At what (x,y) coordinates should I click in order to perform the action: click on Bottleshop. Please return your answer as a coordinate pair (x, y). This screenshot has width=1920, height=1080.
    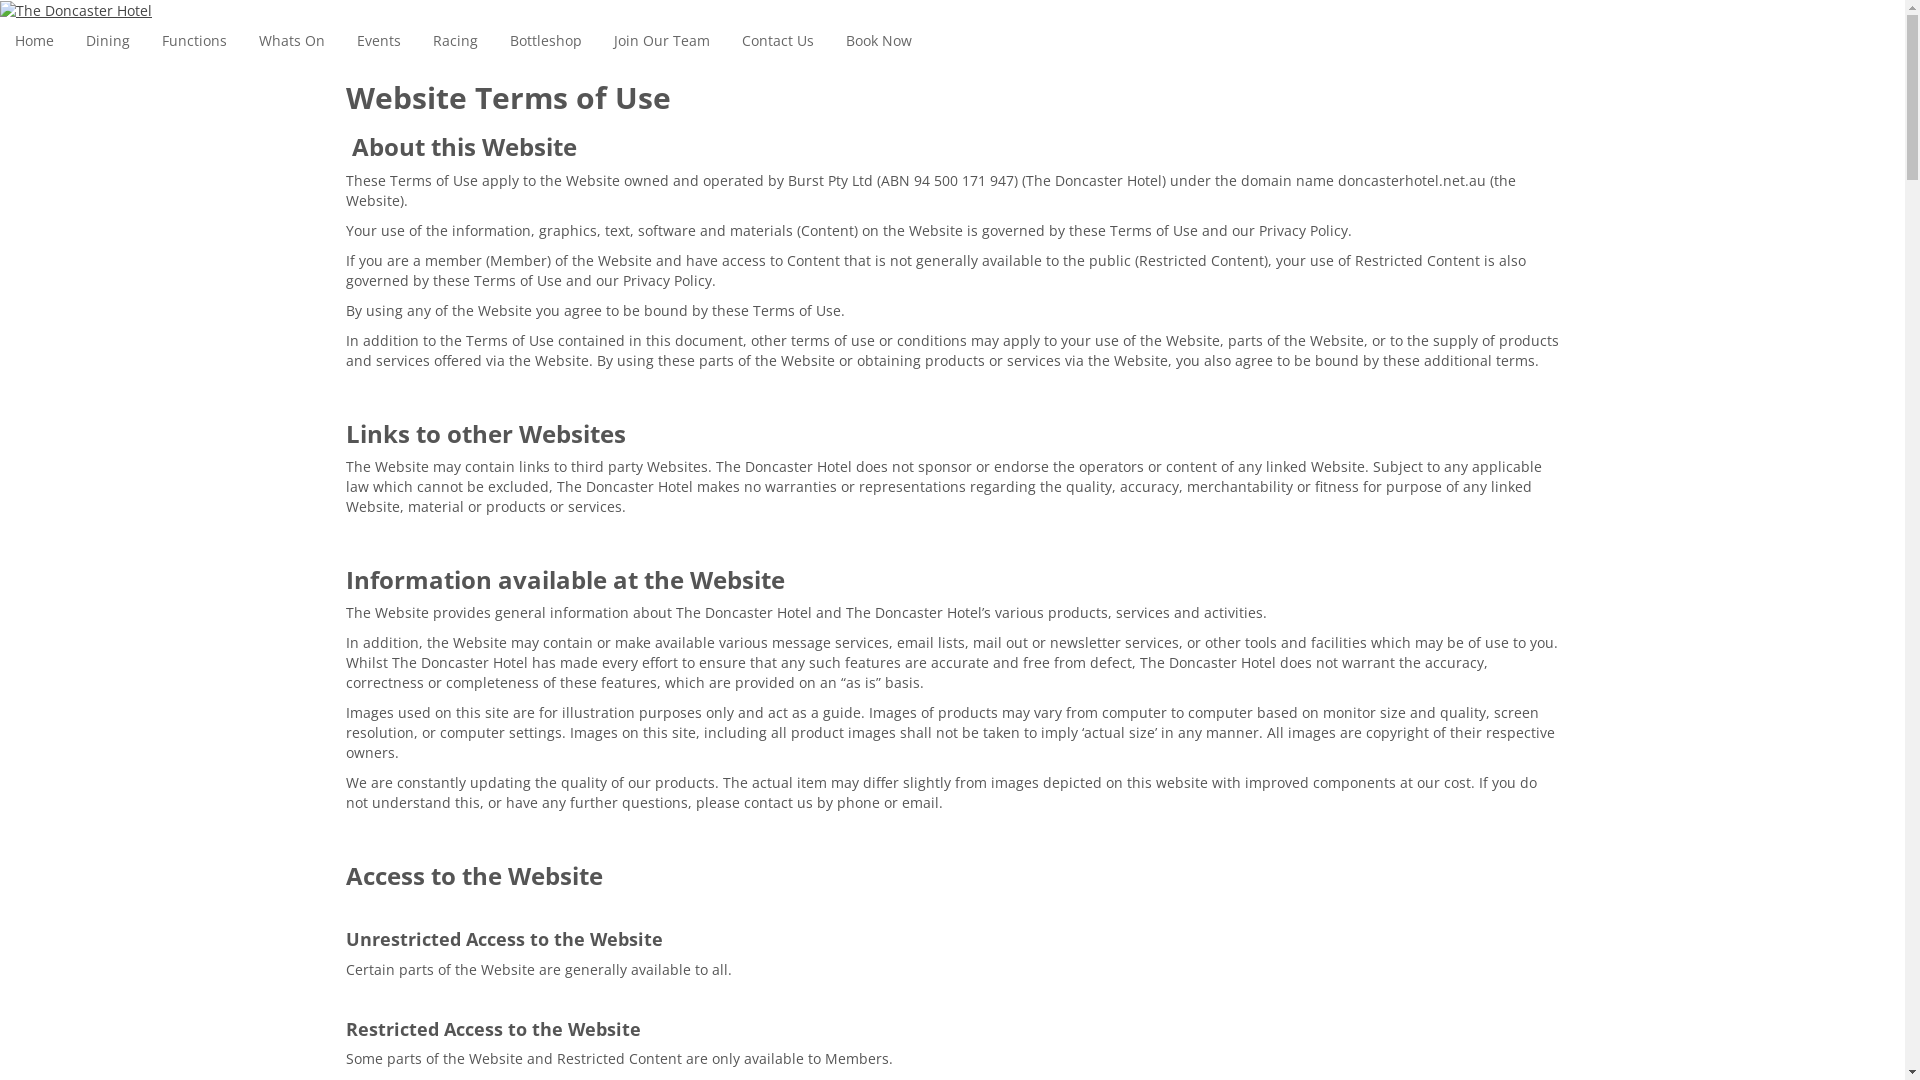
    Looking at the image, I should click on (546, 41).